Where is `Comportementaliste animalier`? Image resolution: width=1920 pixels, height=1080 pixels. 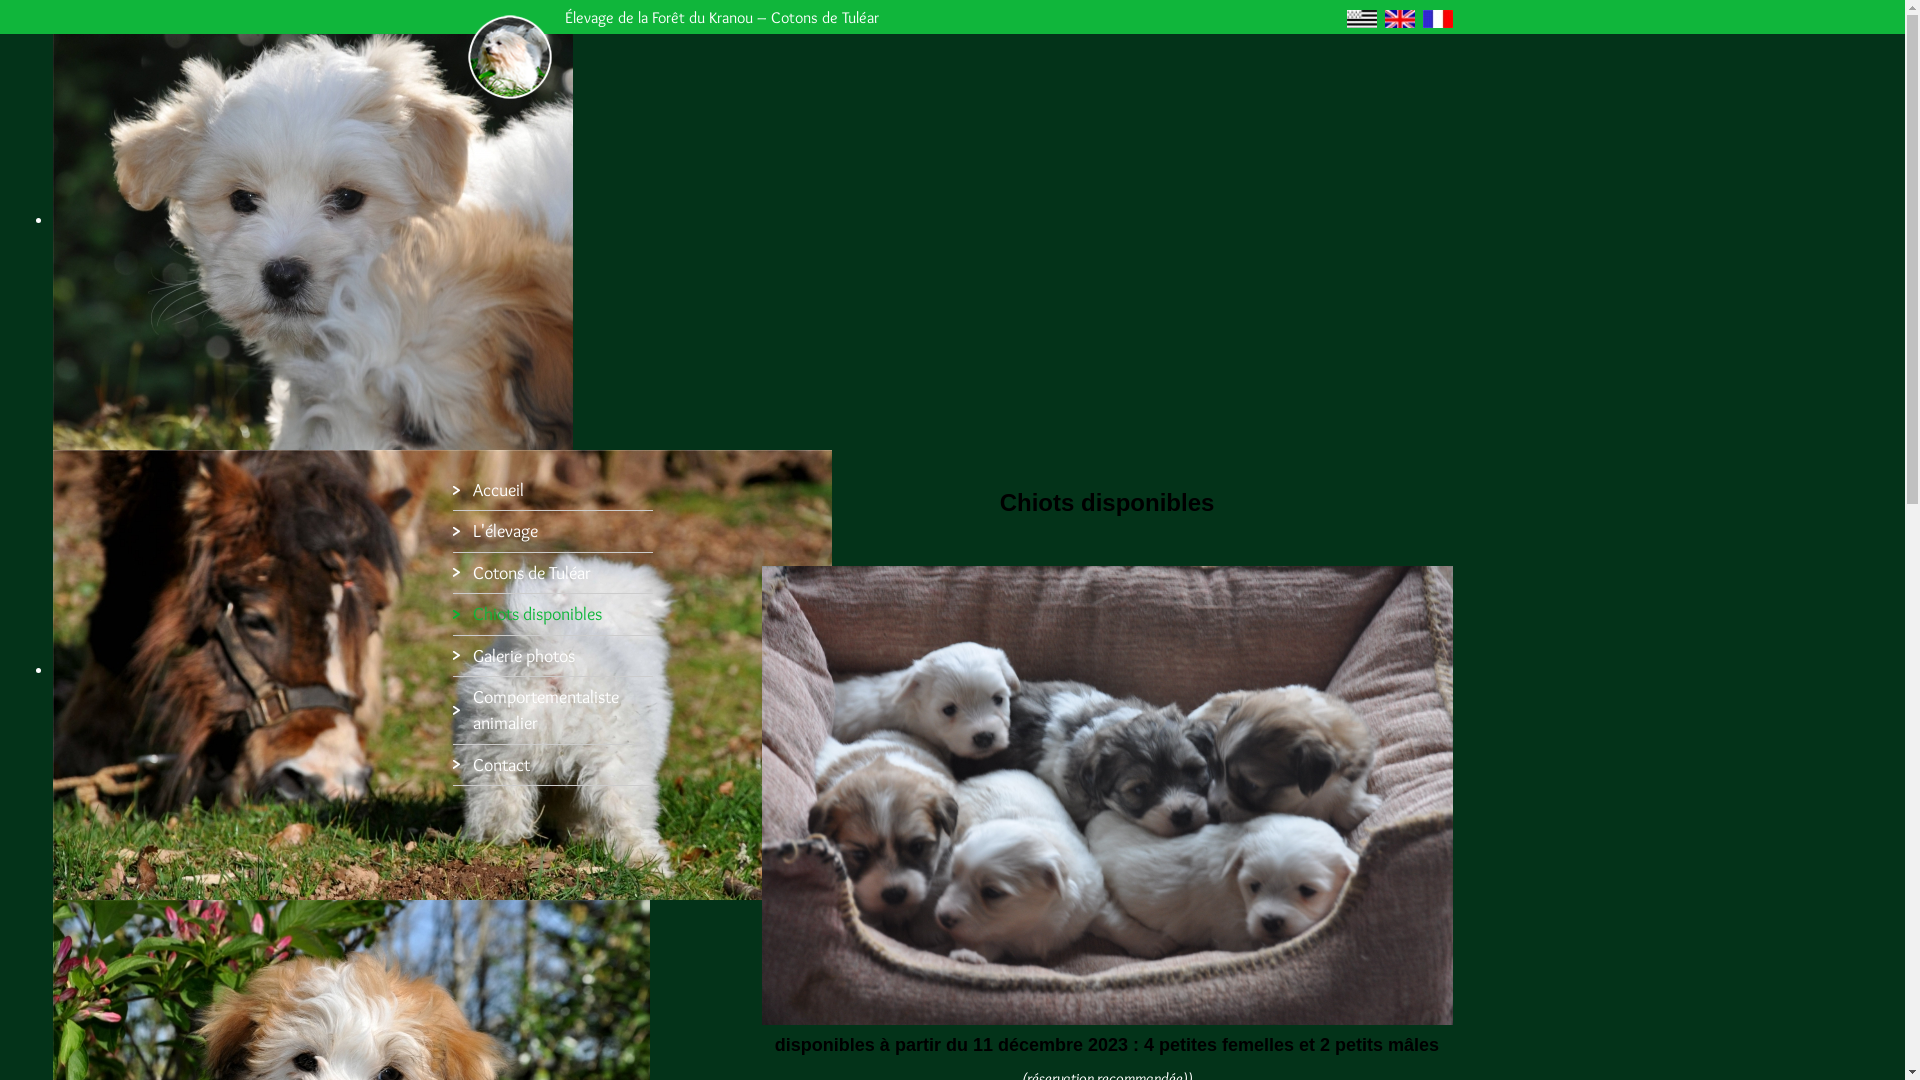
Comportementaliste animalier is located at coordinates (552, 710).